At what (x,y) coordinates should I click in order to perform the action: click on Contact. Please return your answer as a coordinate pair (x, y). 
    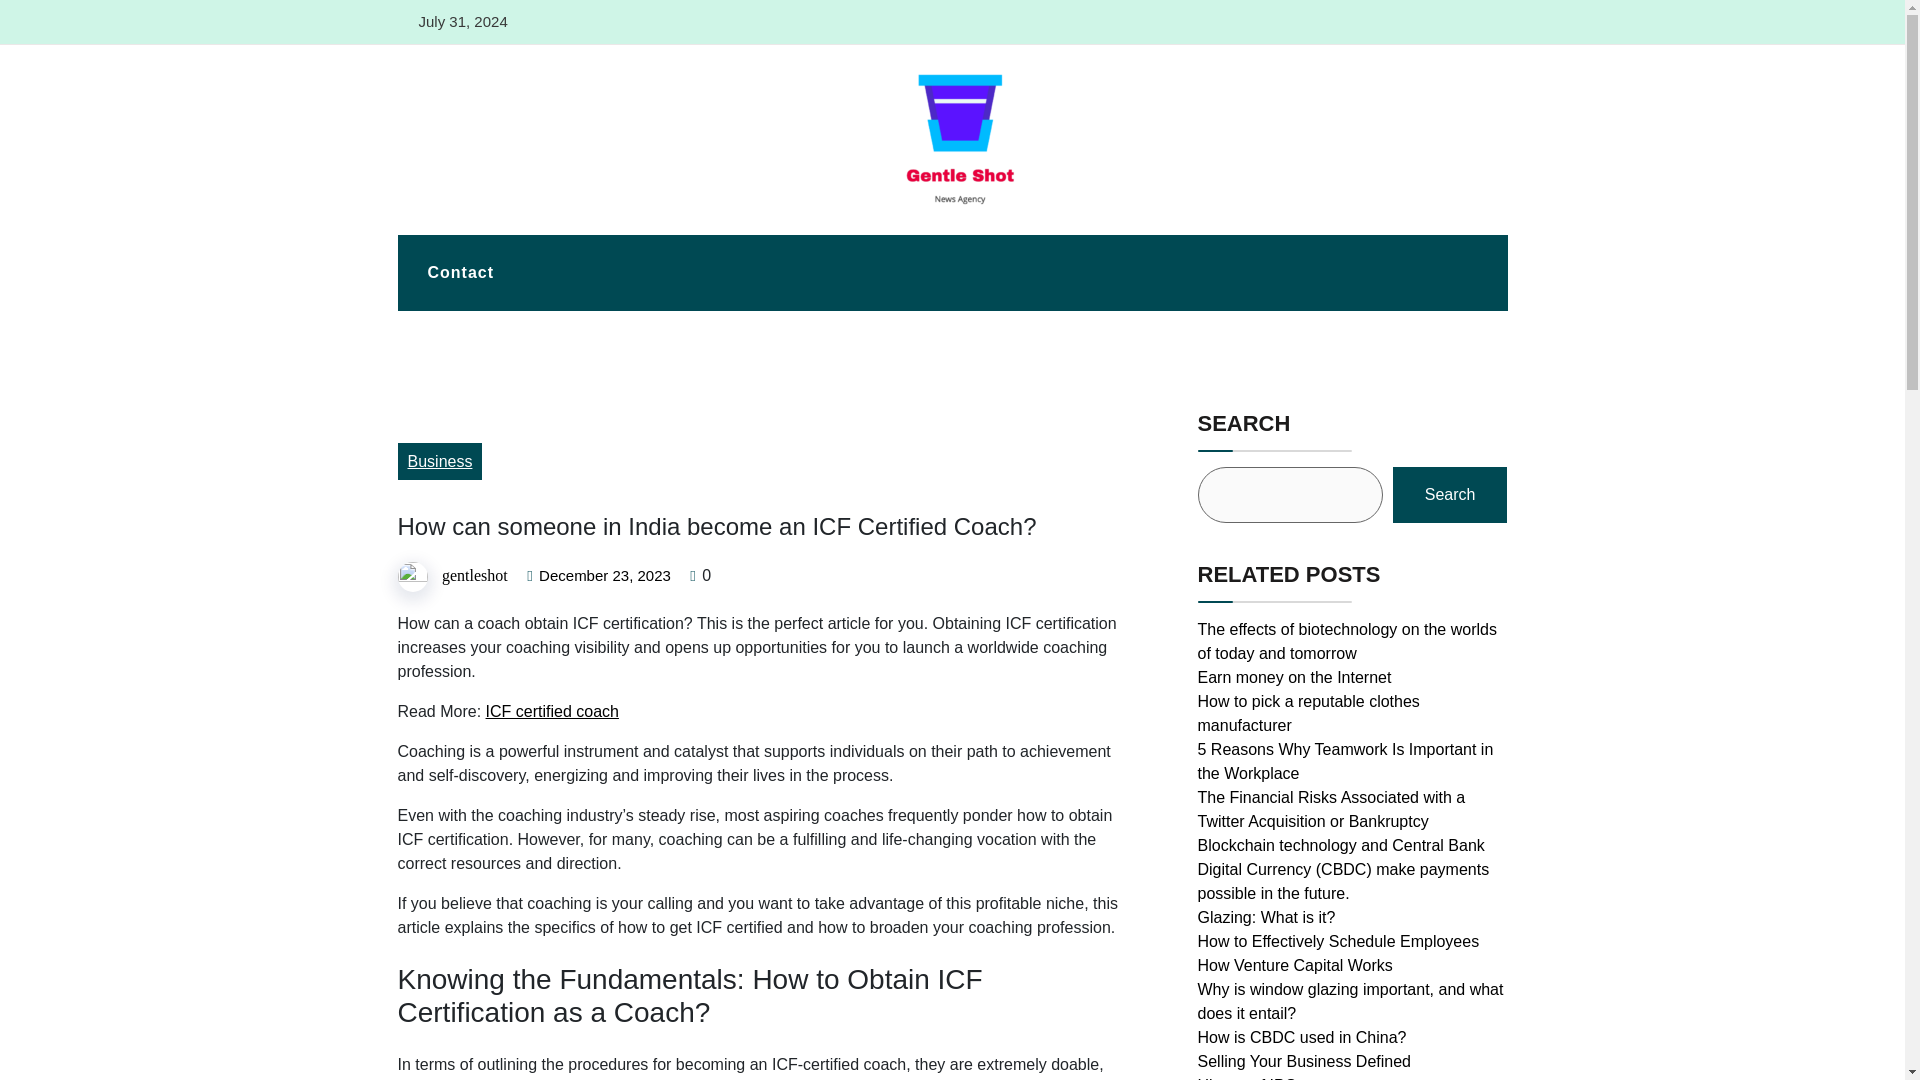
    Looking at the image, I should click on (460, 273).